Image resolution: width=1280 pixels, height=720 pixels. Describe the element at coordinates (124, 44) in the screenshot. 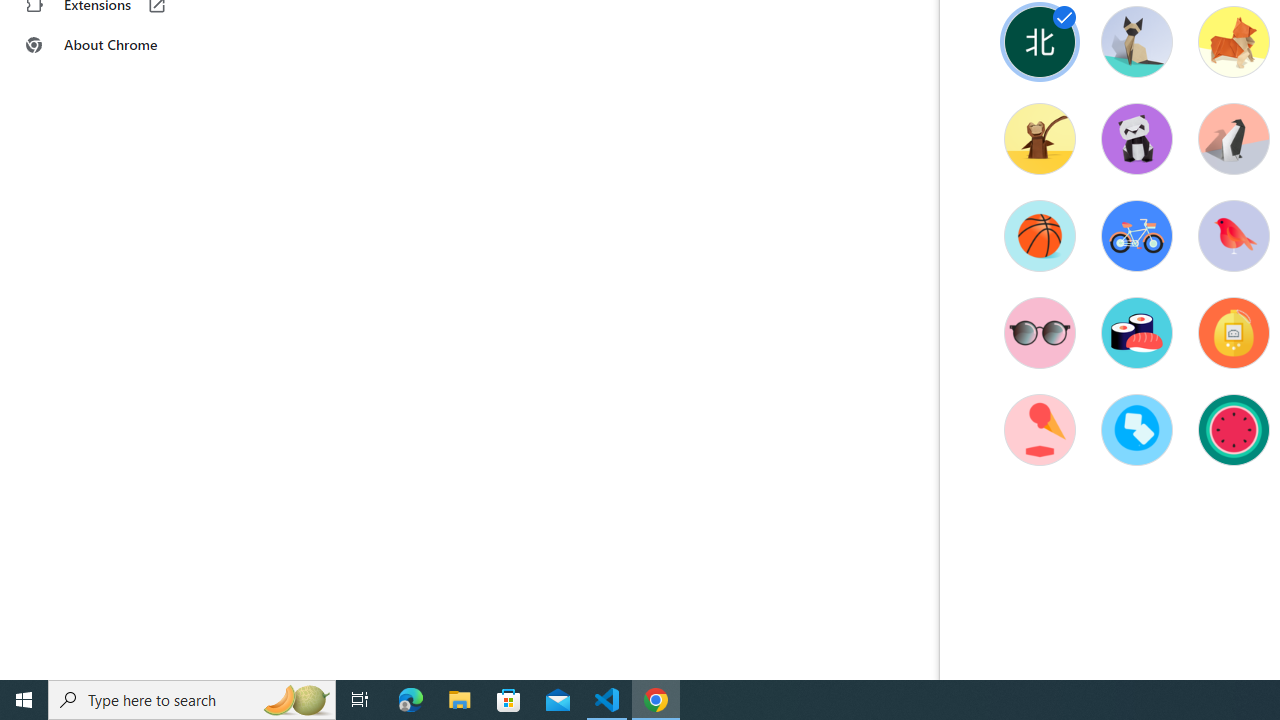

I see `About Chrome` at that location.